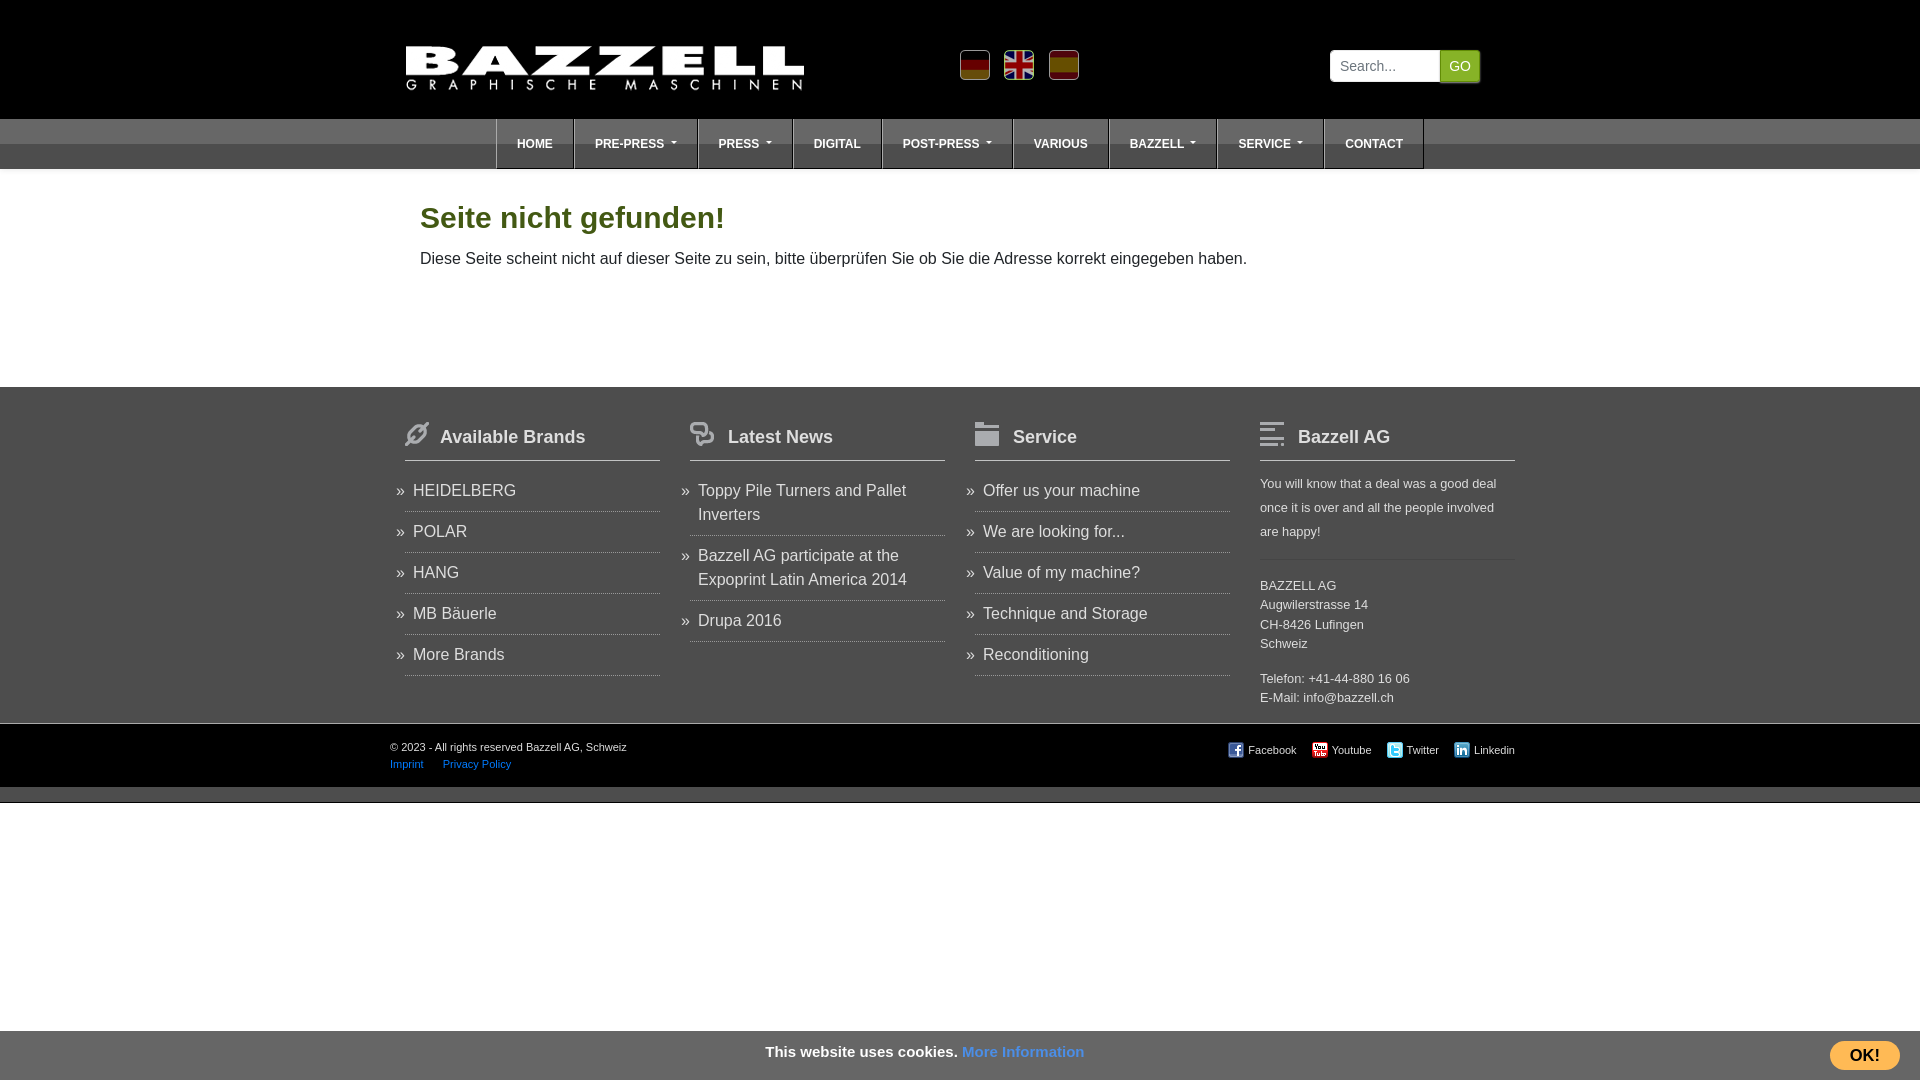 The width and height of the screenshot is (1920, 1080). I want to click on OK!, so click(1865, 1056).